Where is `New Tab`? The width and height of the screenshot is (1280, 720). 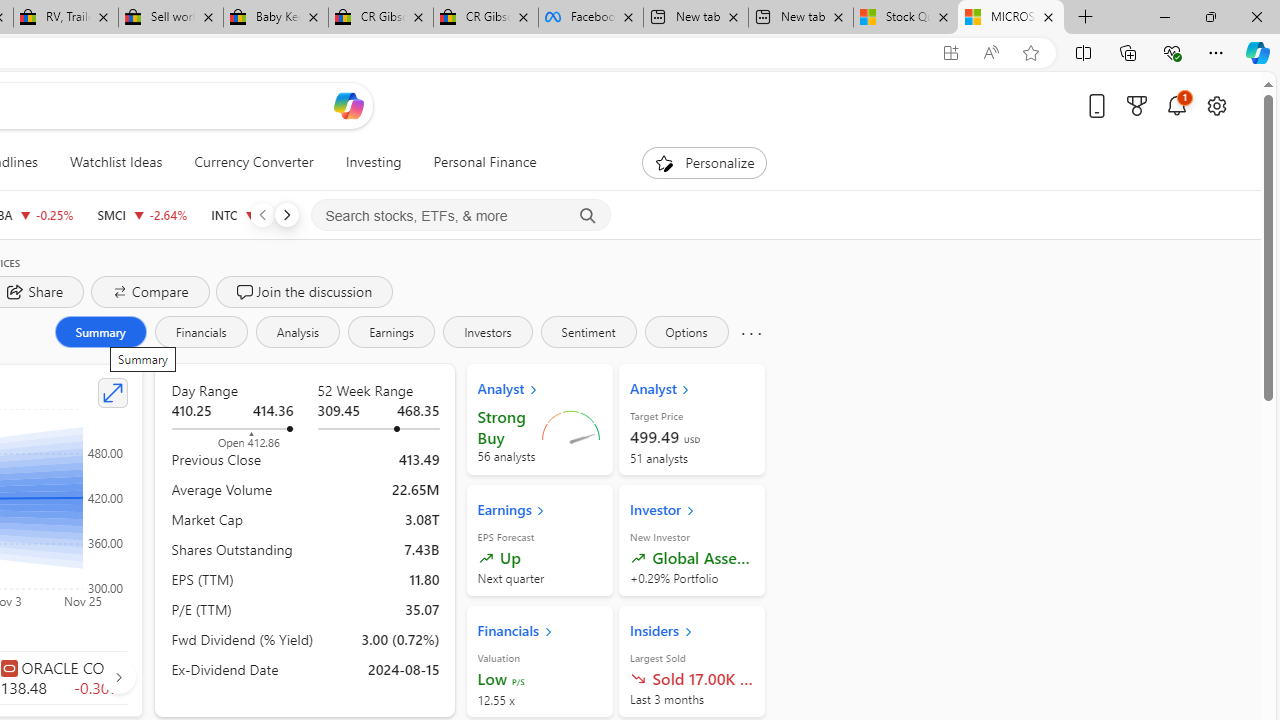 New Tab is located at coordinates (1086, 18).